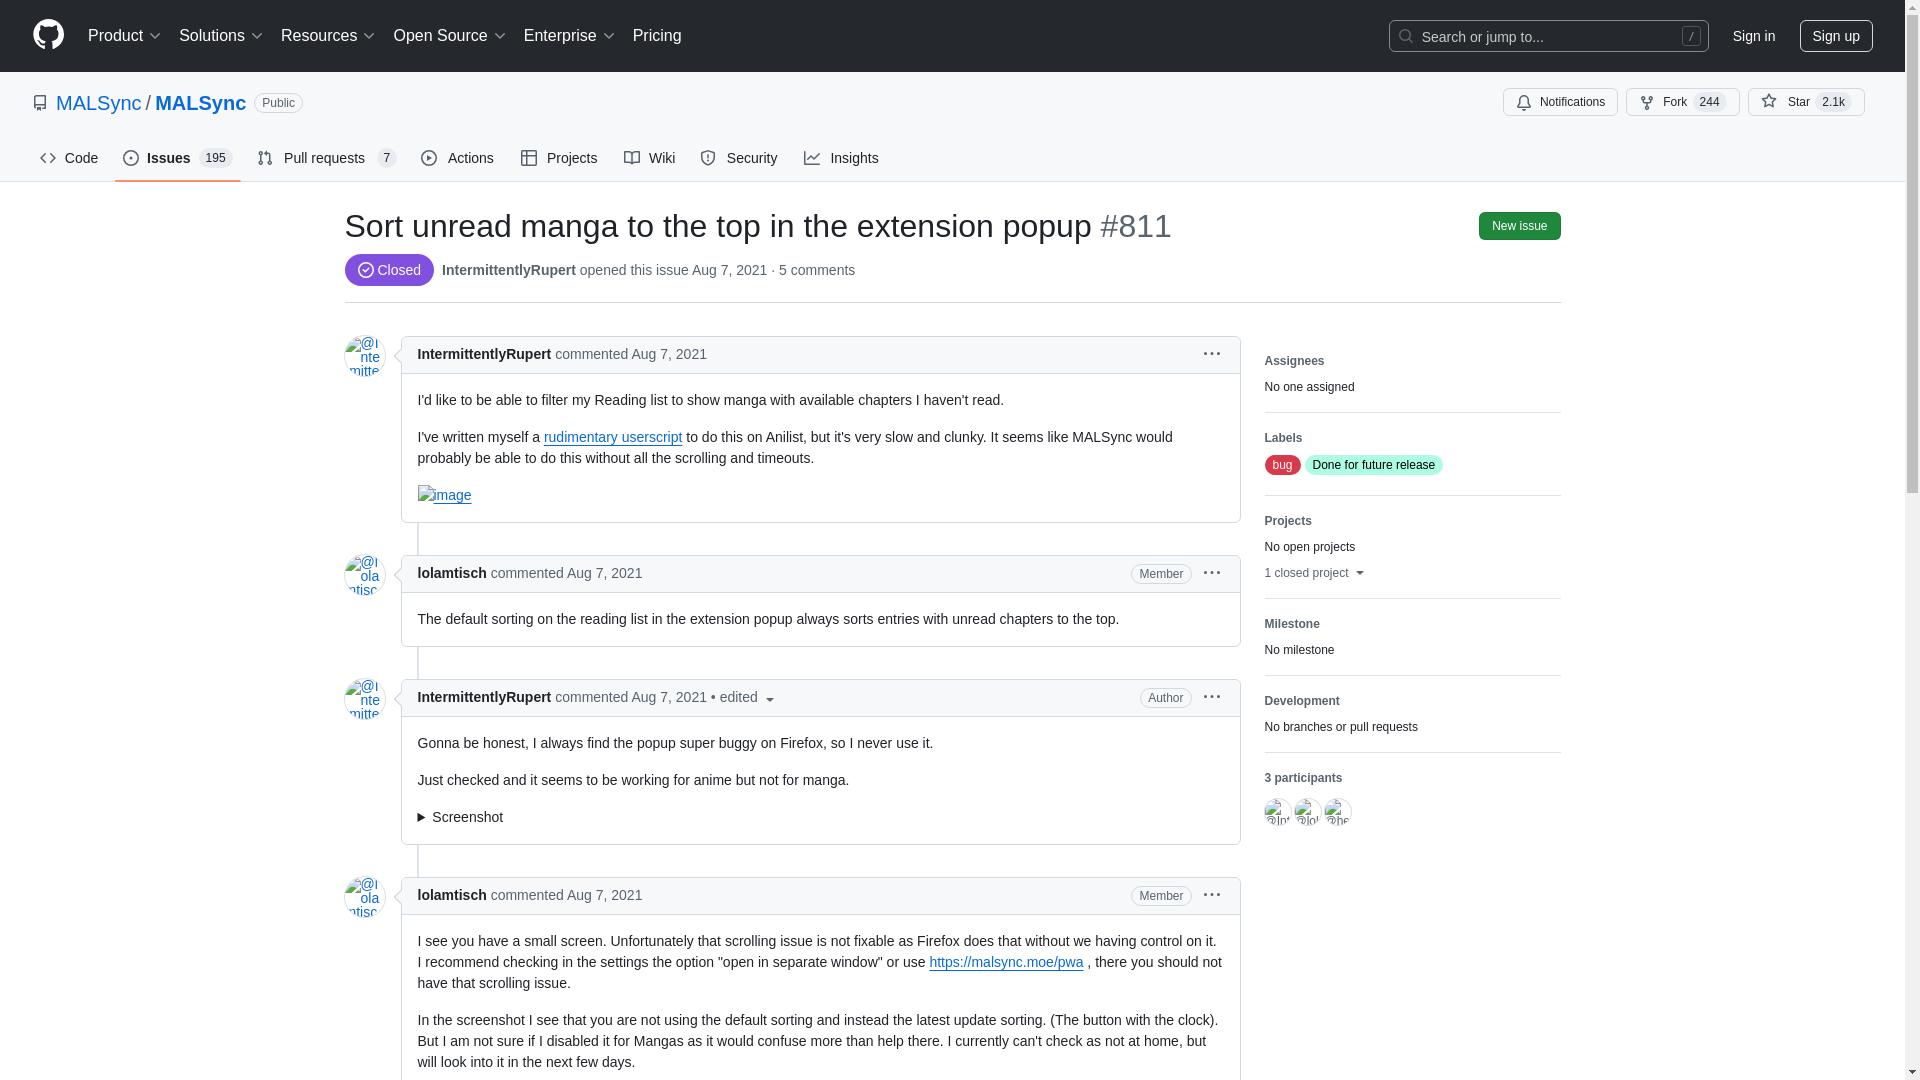 The image size is (1920, 1080). What do you see at coordinates (125, 36) in the screenshot?
I see `Product` at bounding box center [125, 36].